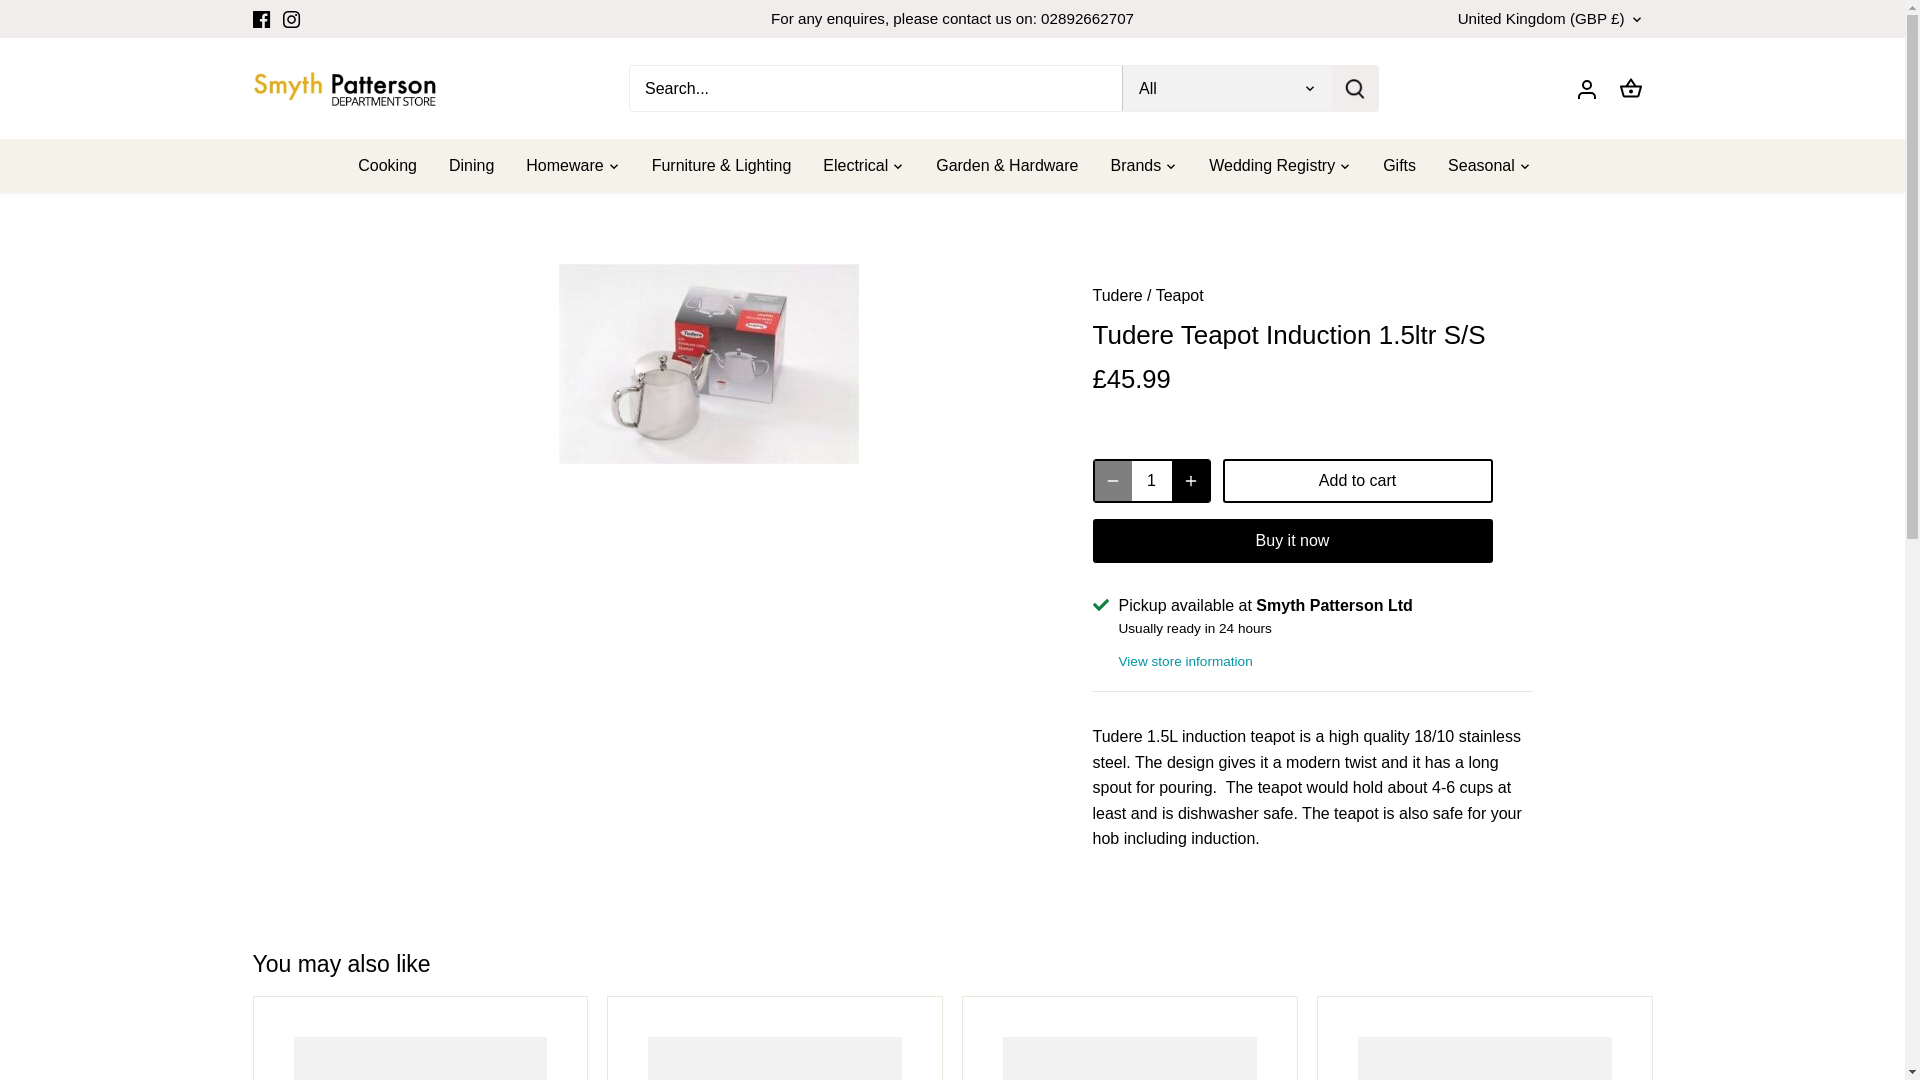 This screenshot has height=1080, width=1920. Describe the element at coordinates (952, 18) in the screenshot. I see `For any enquires, please contact us on: 02892662707` at that location.